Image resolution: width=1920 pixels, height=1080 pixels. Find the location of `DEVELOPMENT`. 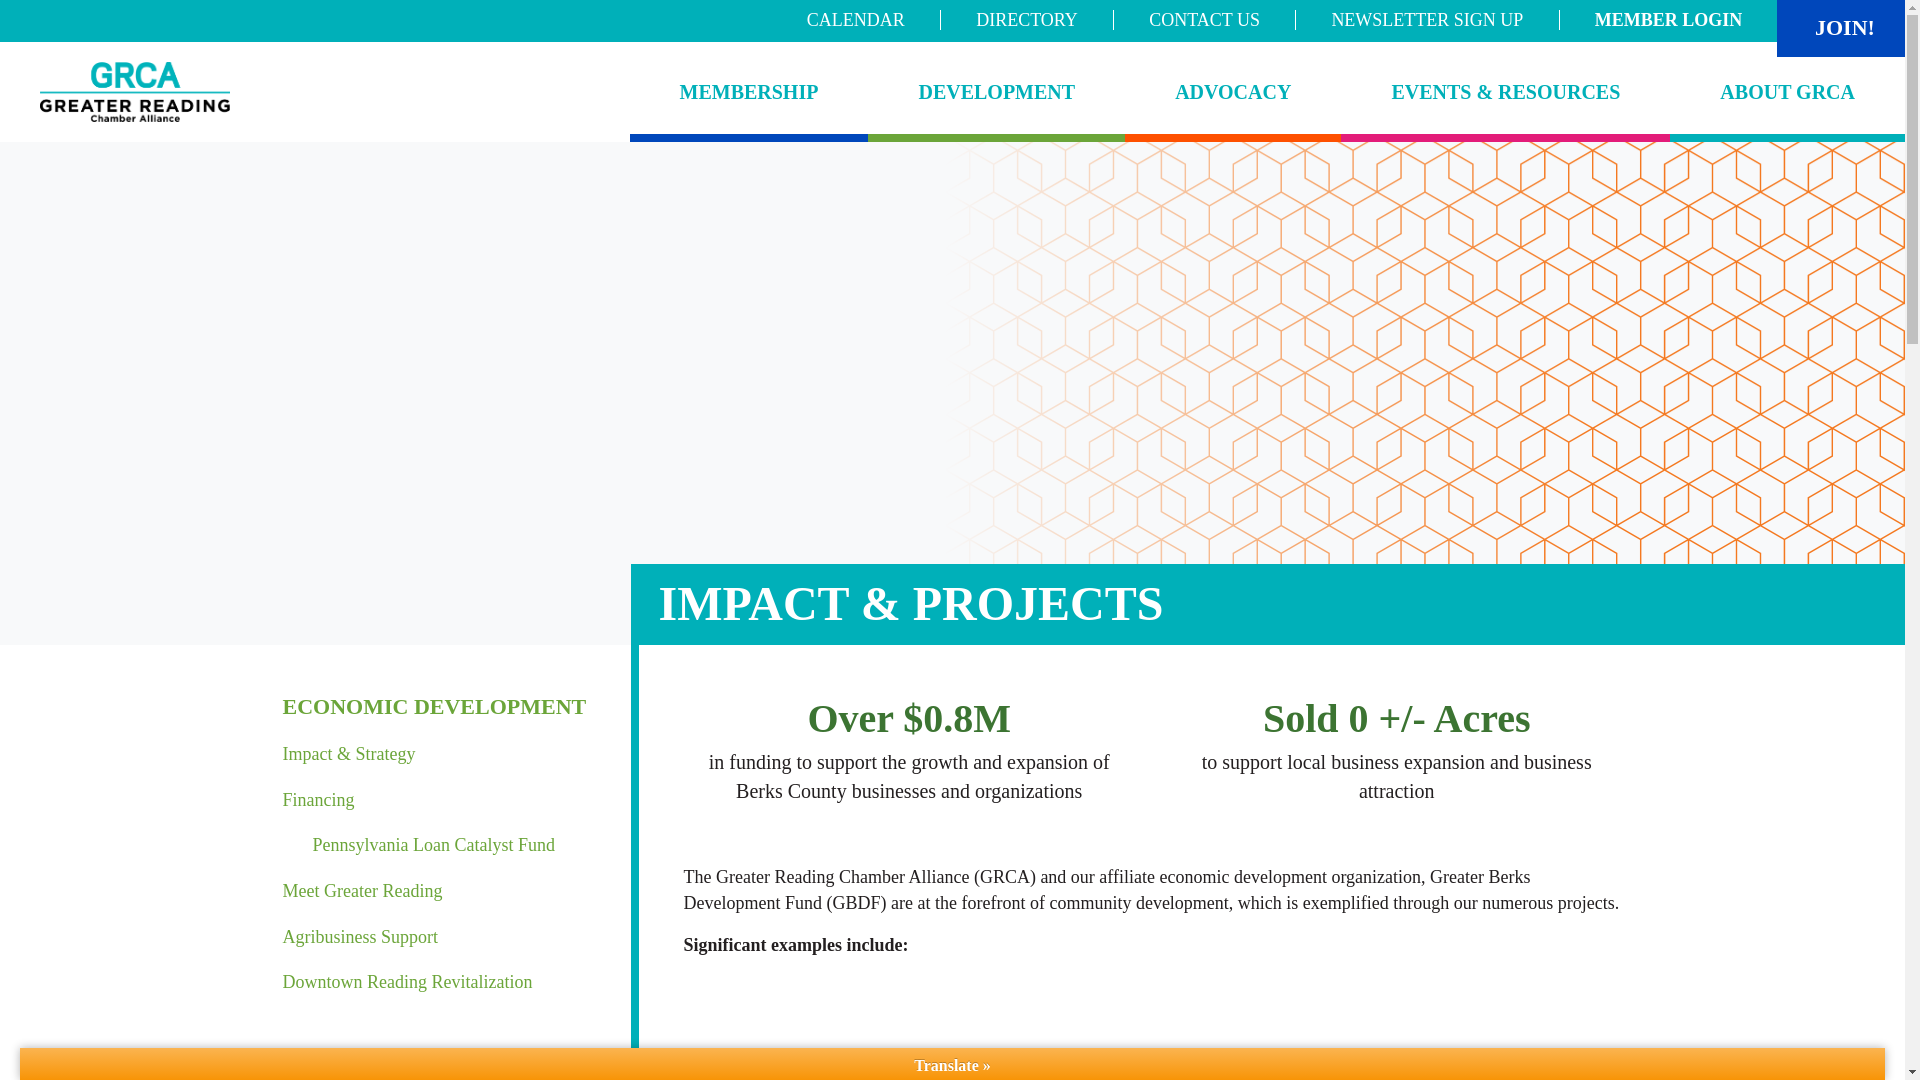

DEVELOPMENT is located at coordinates (996, 92).